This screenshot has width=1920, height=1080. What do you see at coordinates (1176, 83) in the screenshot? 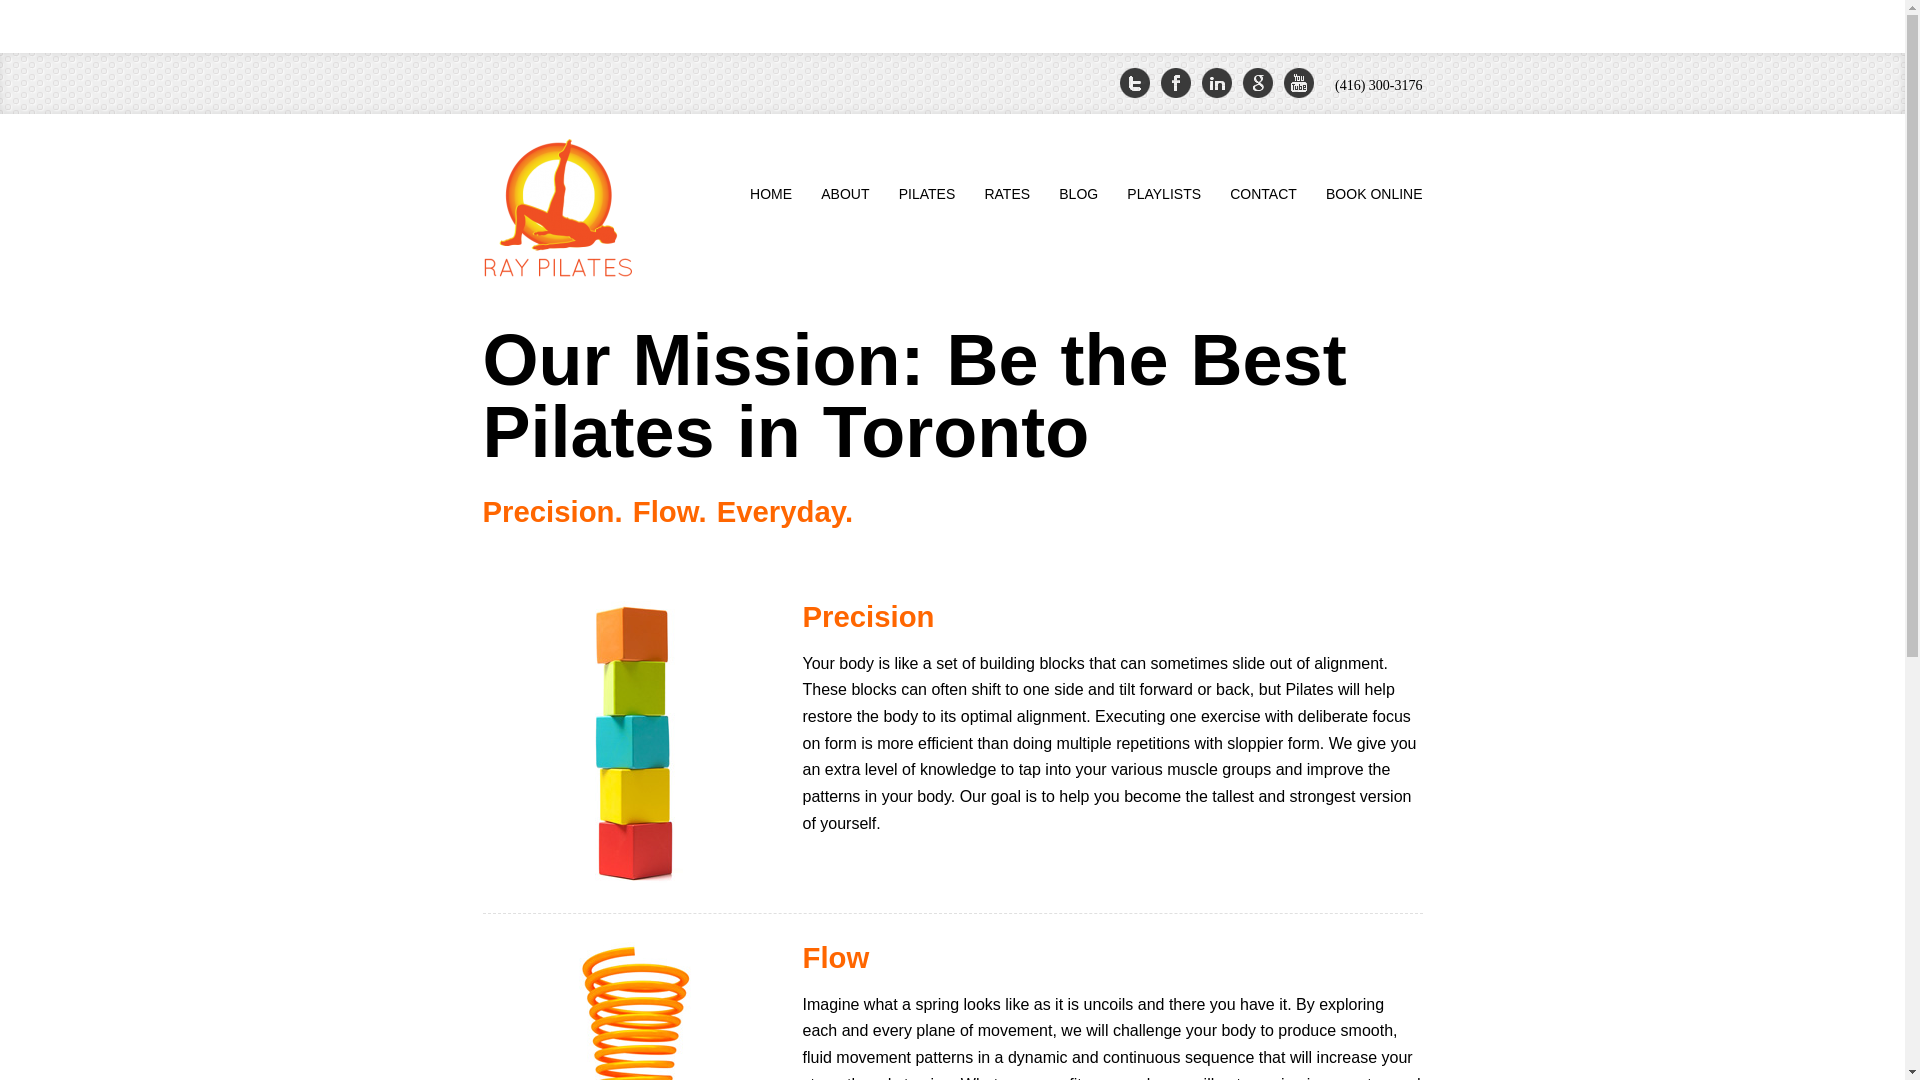
I see `facebook` at bounding box center [1176, 83].